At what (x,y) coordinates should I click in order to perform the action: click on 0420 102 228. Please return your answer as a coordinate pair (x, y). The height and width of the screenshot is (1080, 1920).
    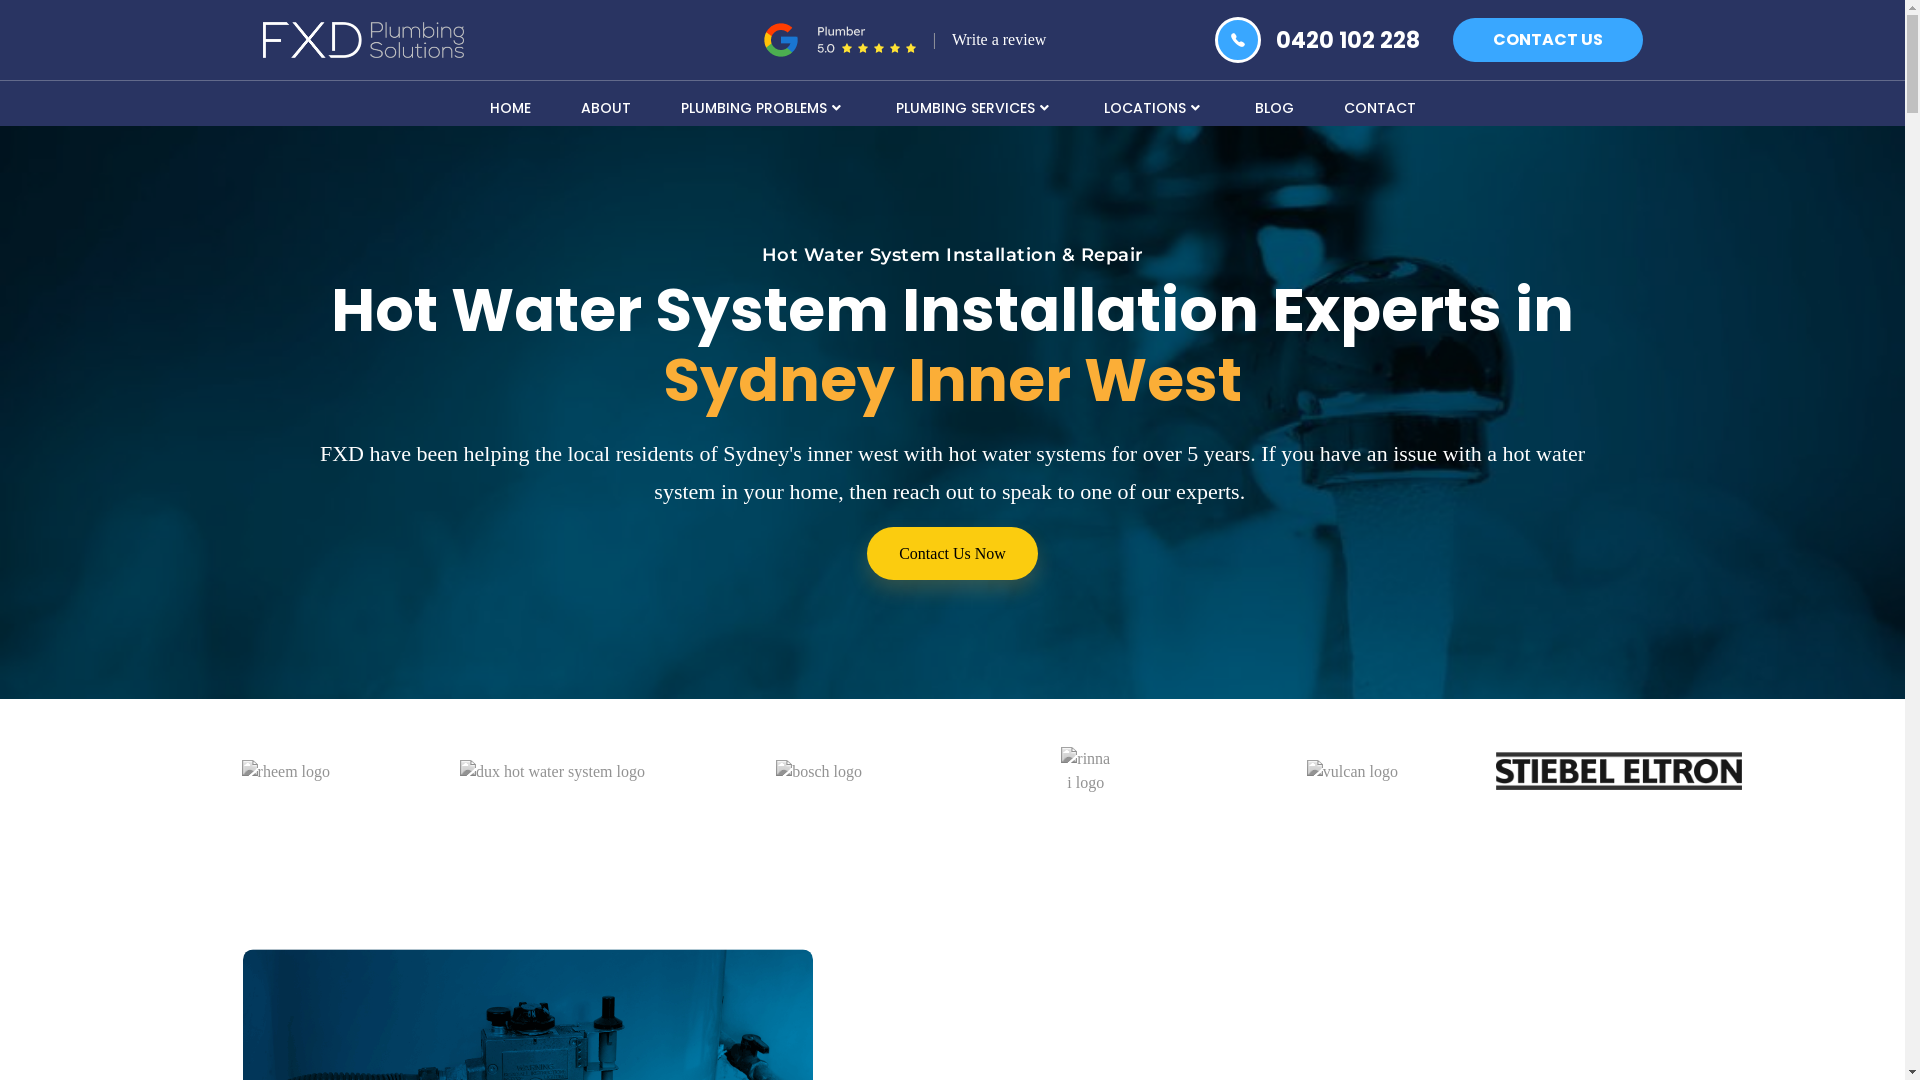
    Looking at the image, I should click on (1348, 40).